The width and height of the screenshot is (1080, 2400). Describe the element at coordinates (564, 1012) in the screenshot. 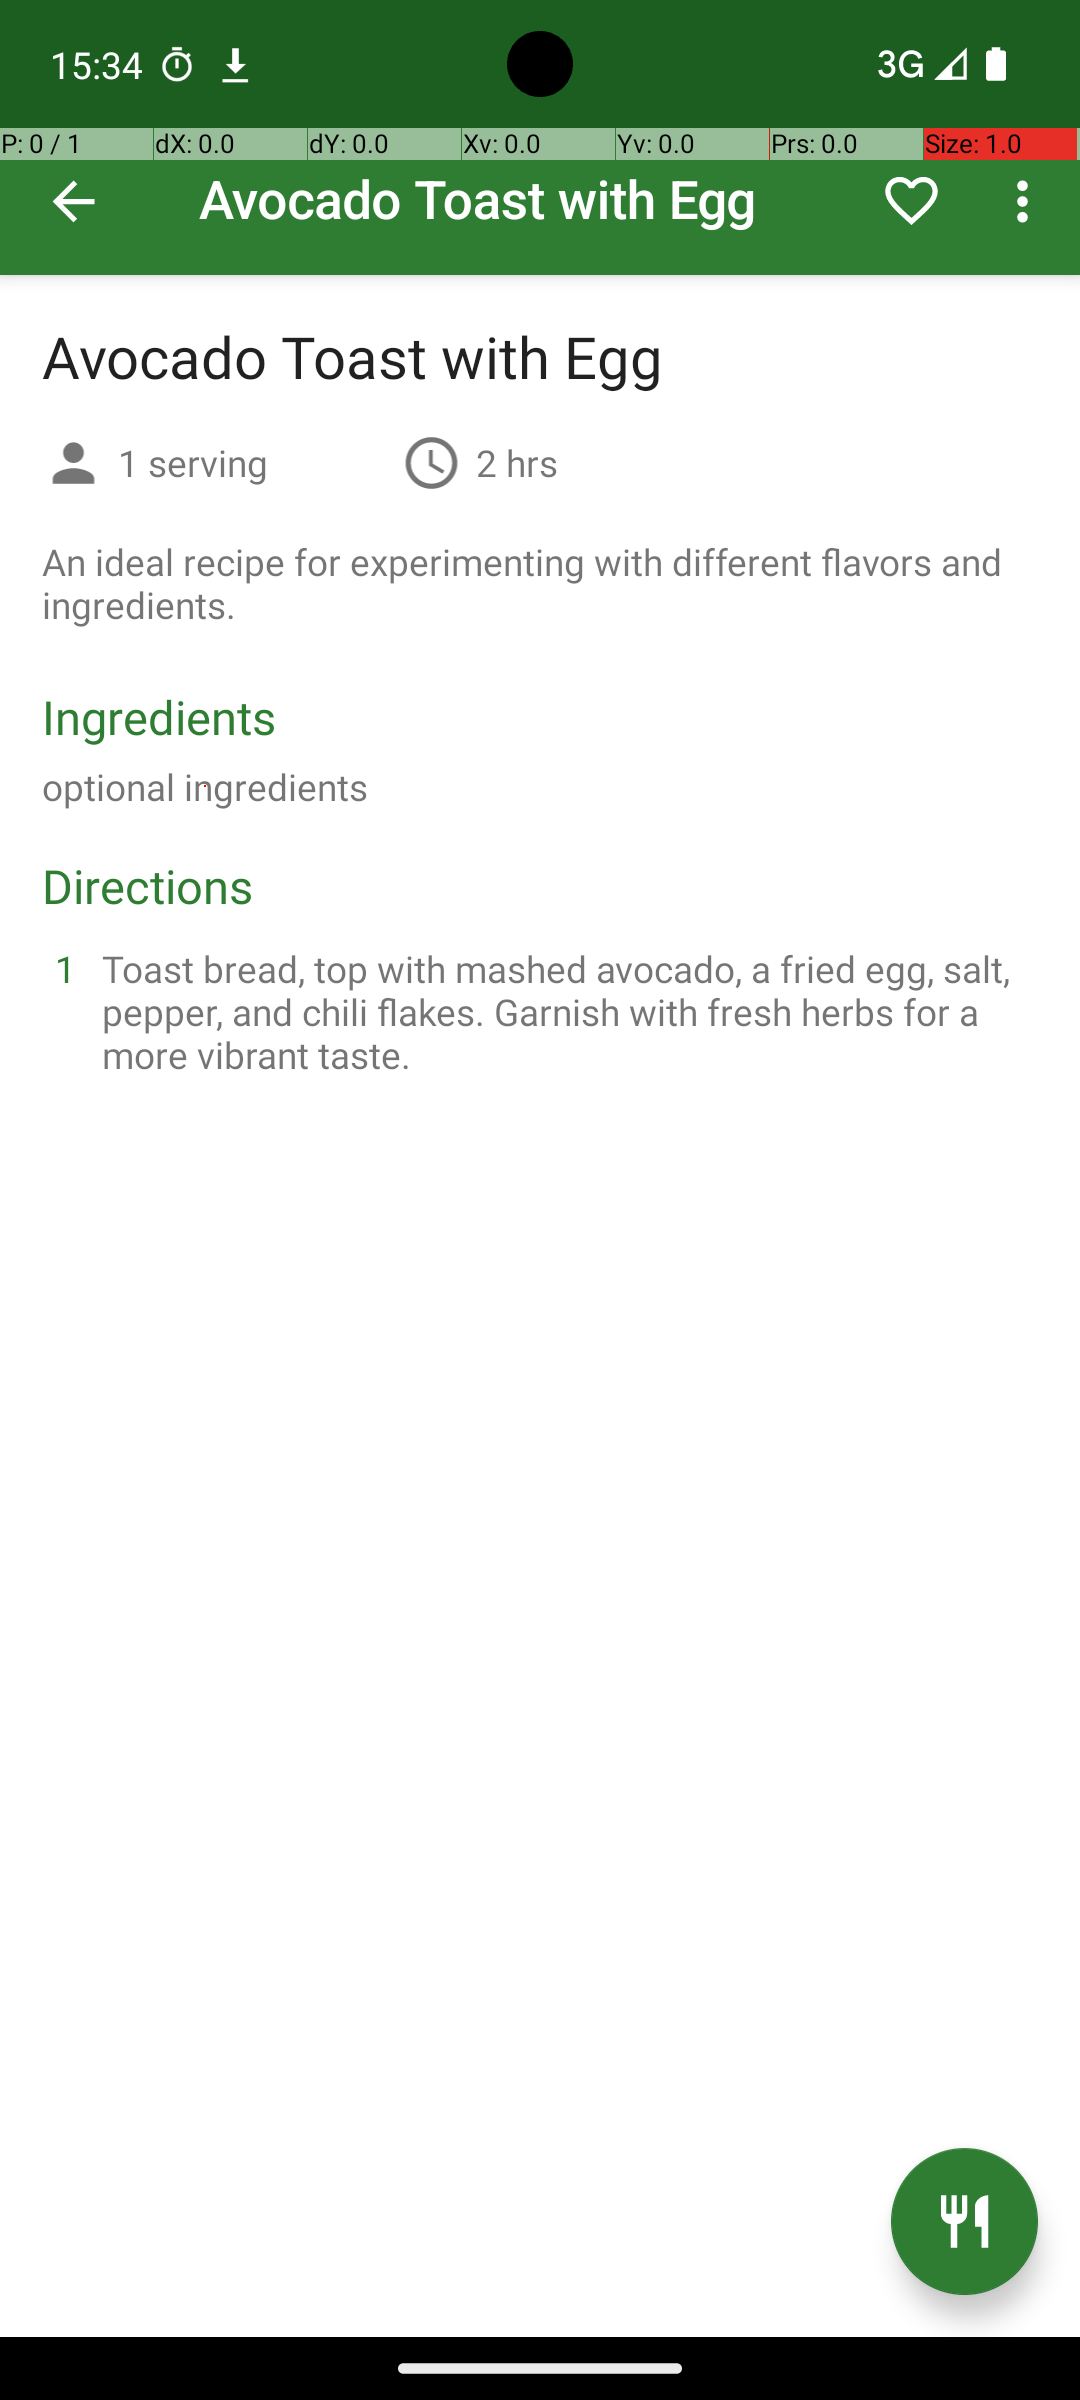

I see `Toast bread, top with mashed avocado, a fried egg, salt, pepper, and chili flakes. Garnish with fresh herbs for a more vibrant taste.` at that location.